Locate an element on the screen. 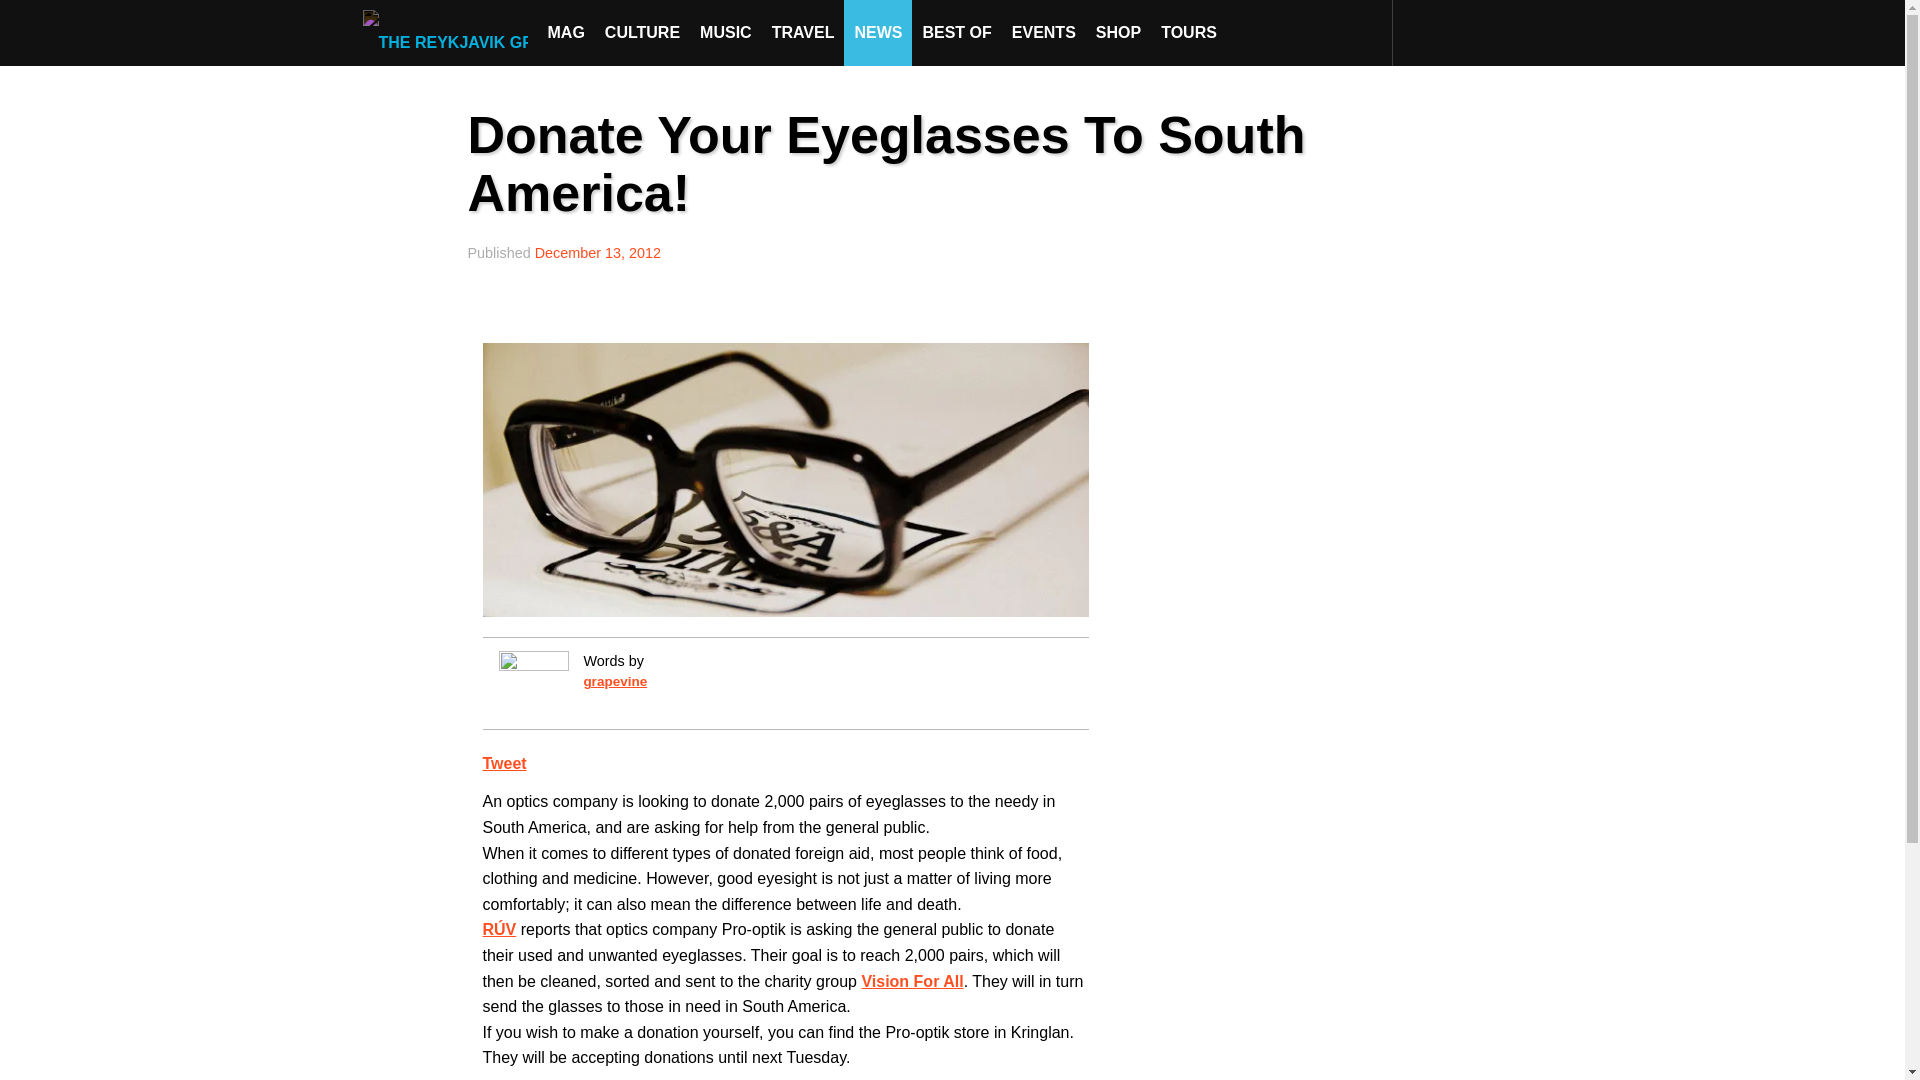 This screenshot has height=1080, width=1920. Tweet is located at coordinates (504, 763).